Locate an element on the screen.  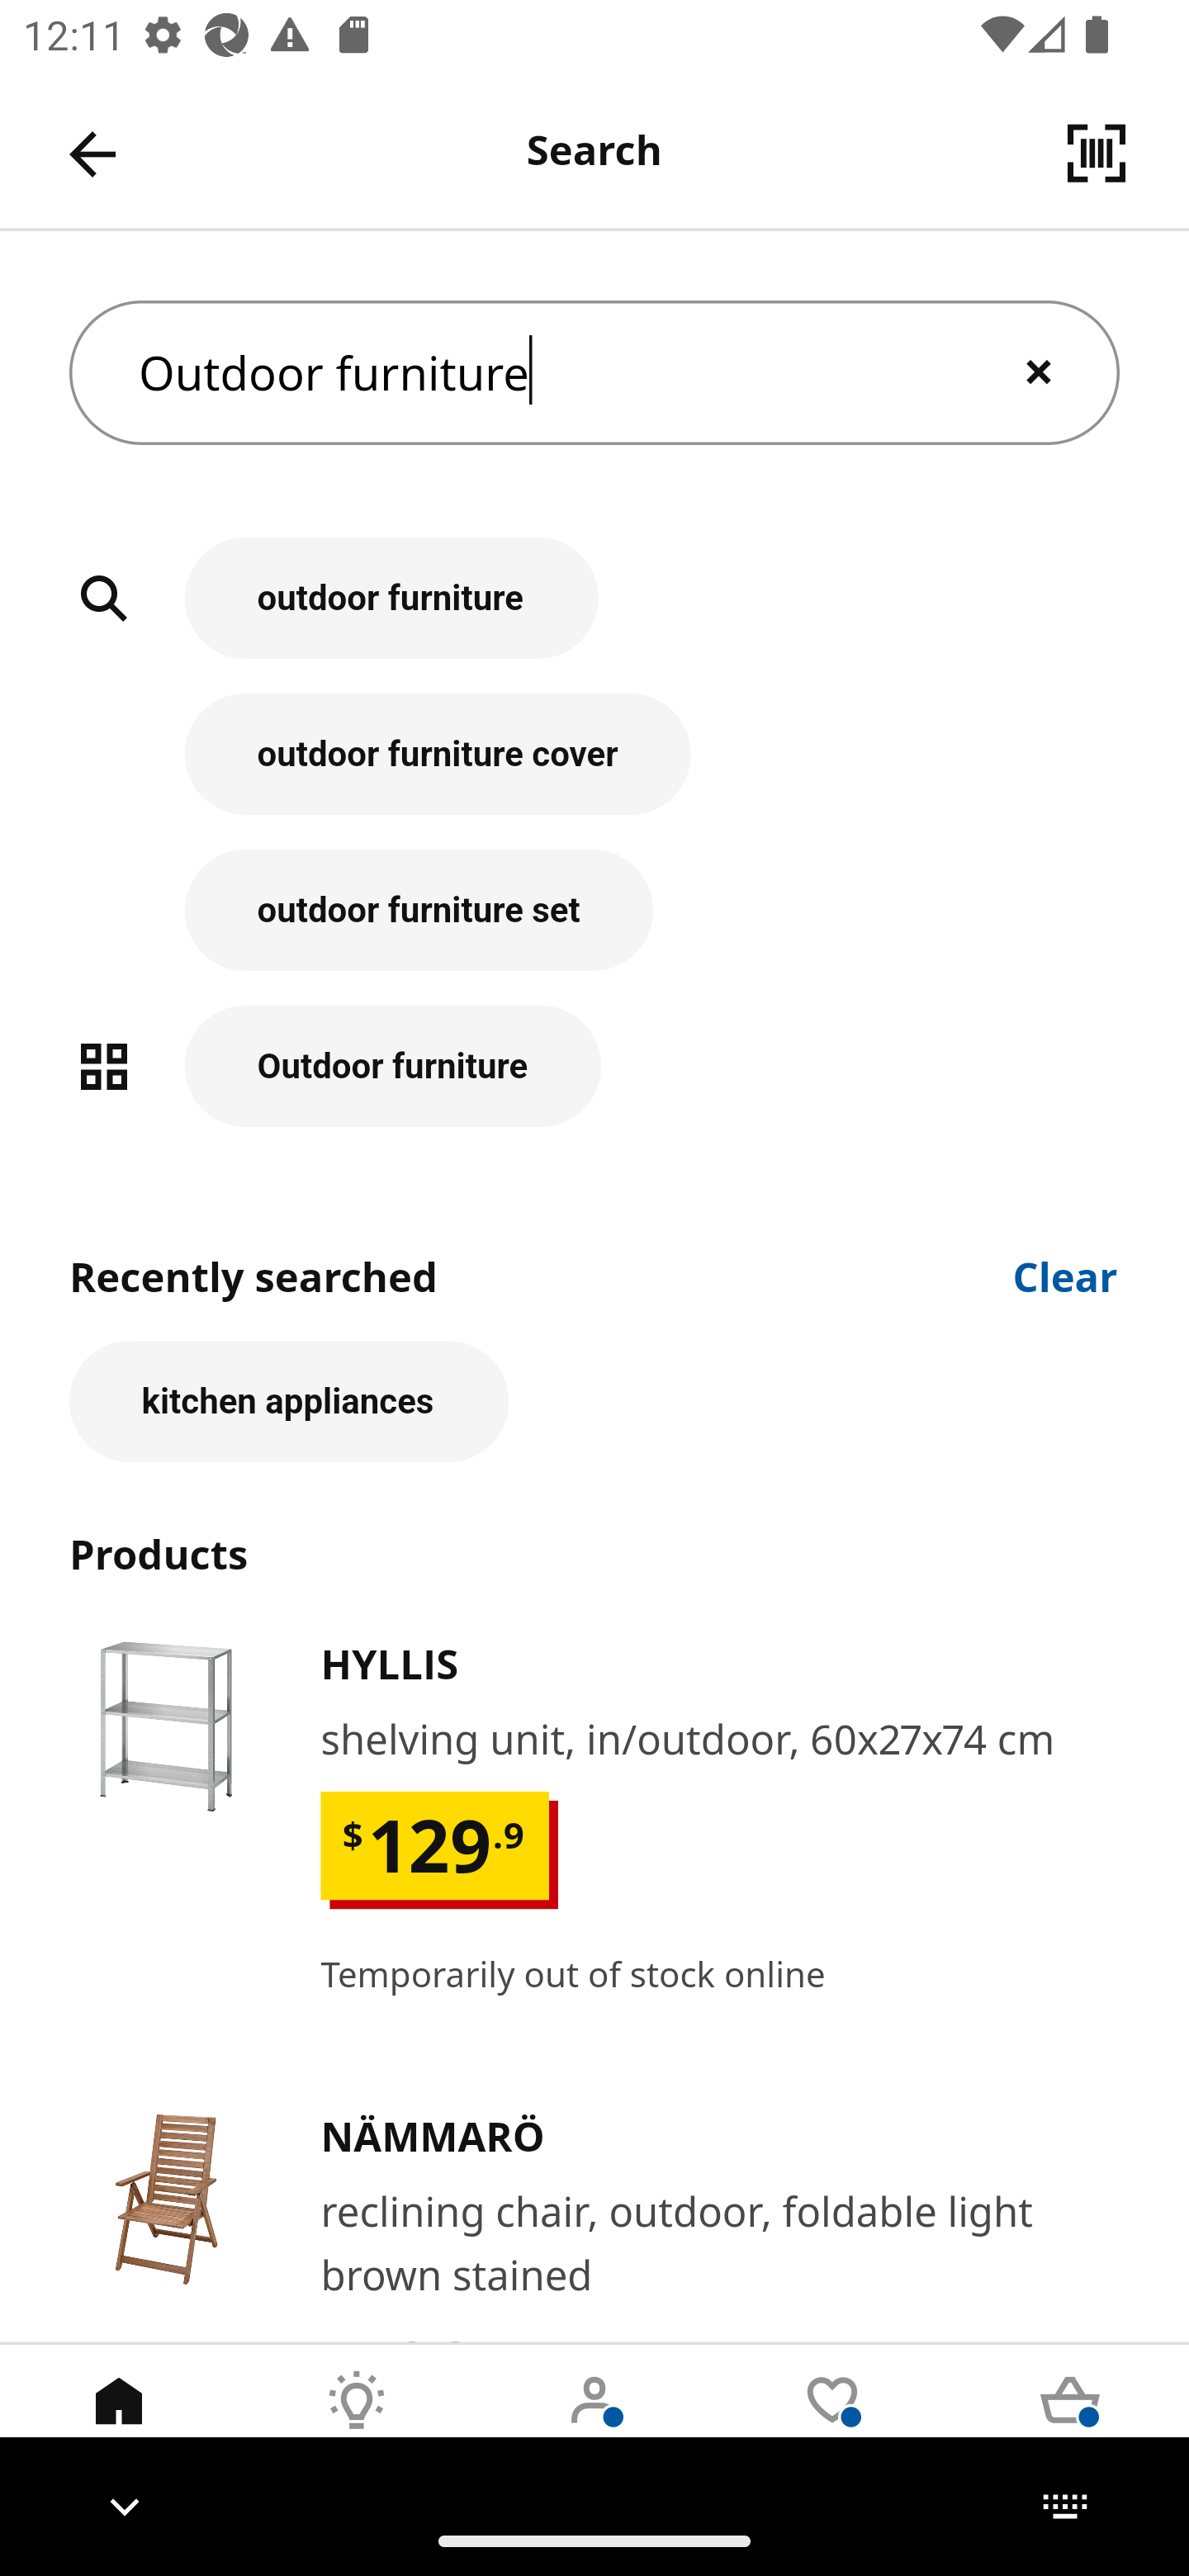
User
Tab 3 of 5 is located at coordinates (594, 2425).